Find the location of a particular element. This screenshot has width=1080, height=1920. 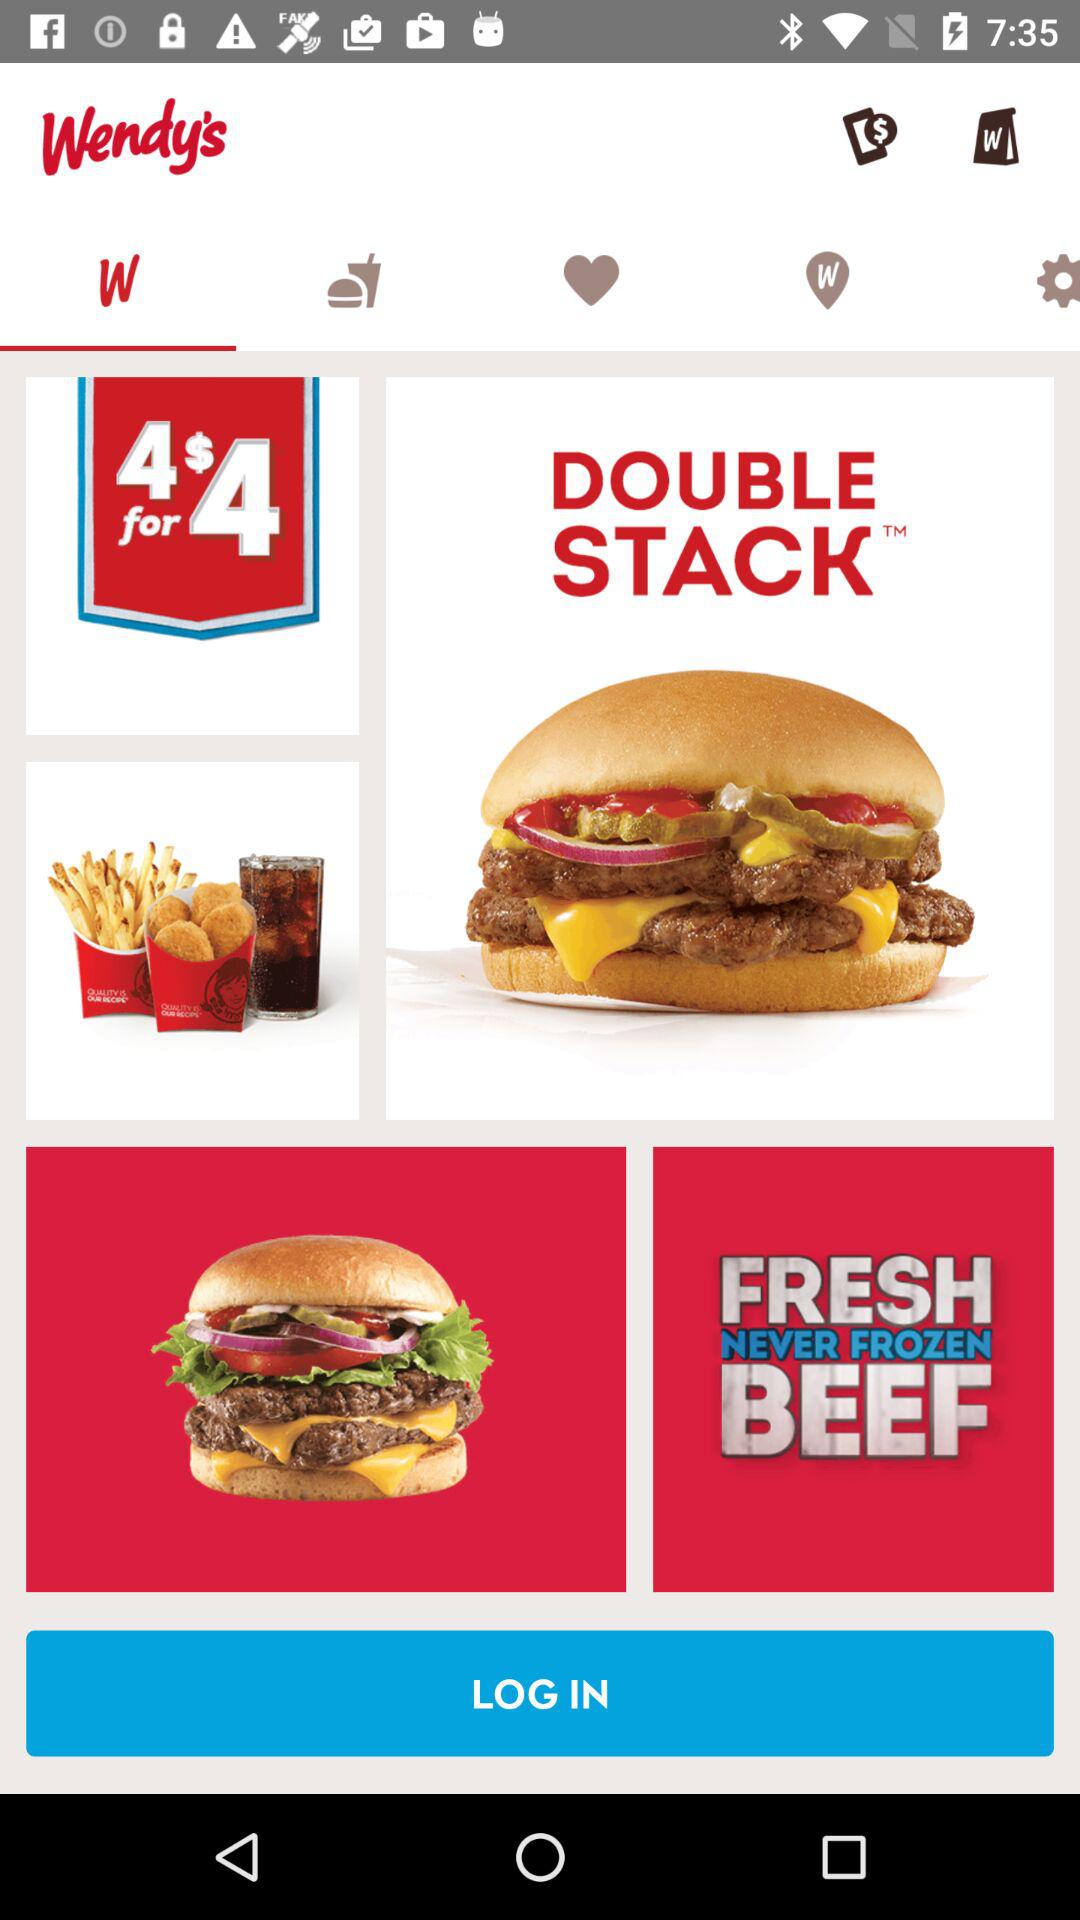

go to the shown sandwich is located at coordinates (326, 1369).